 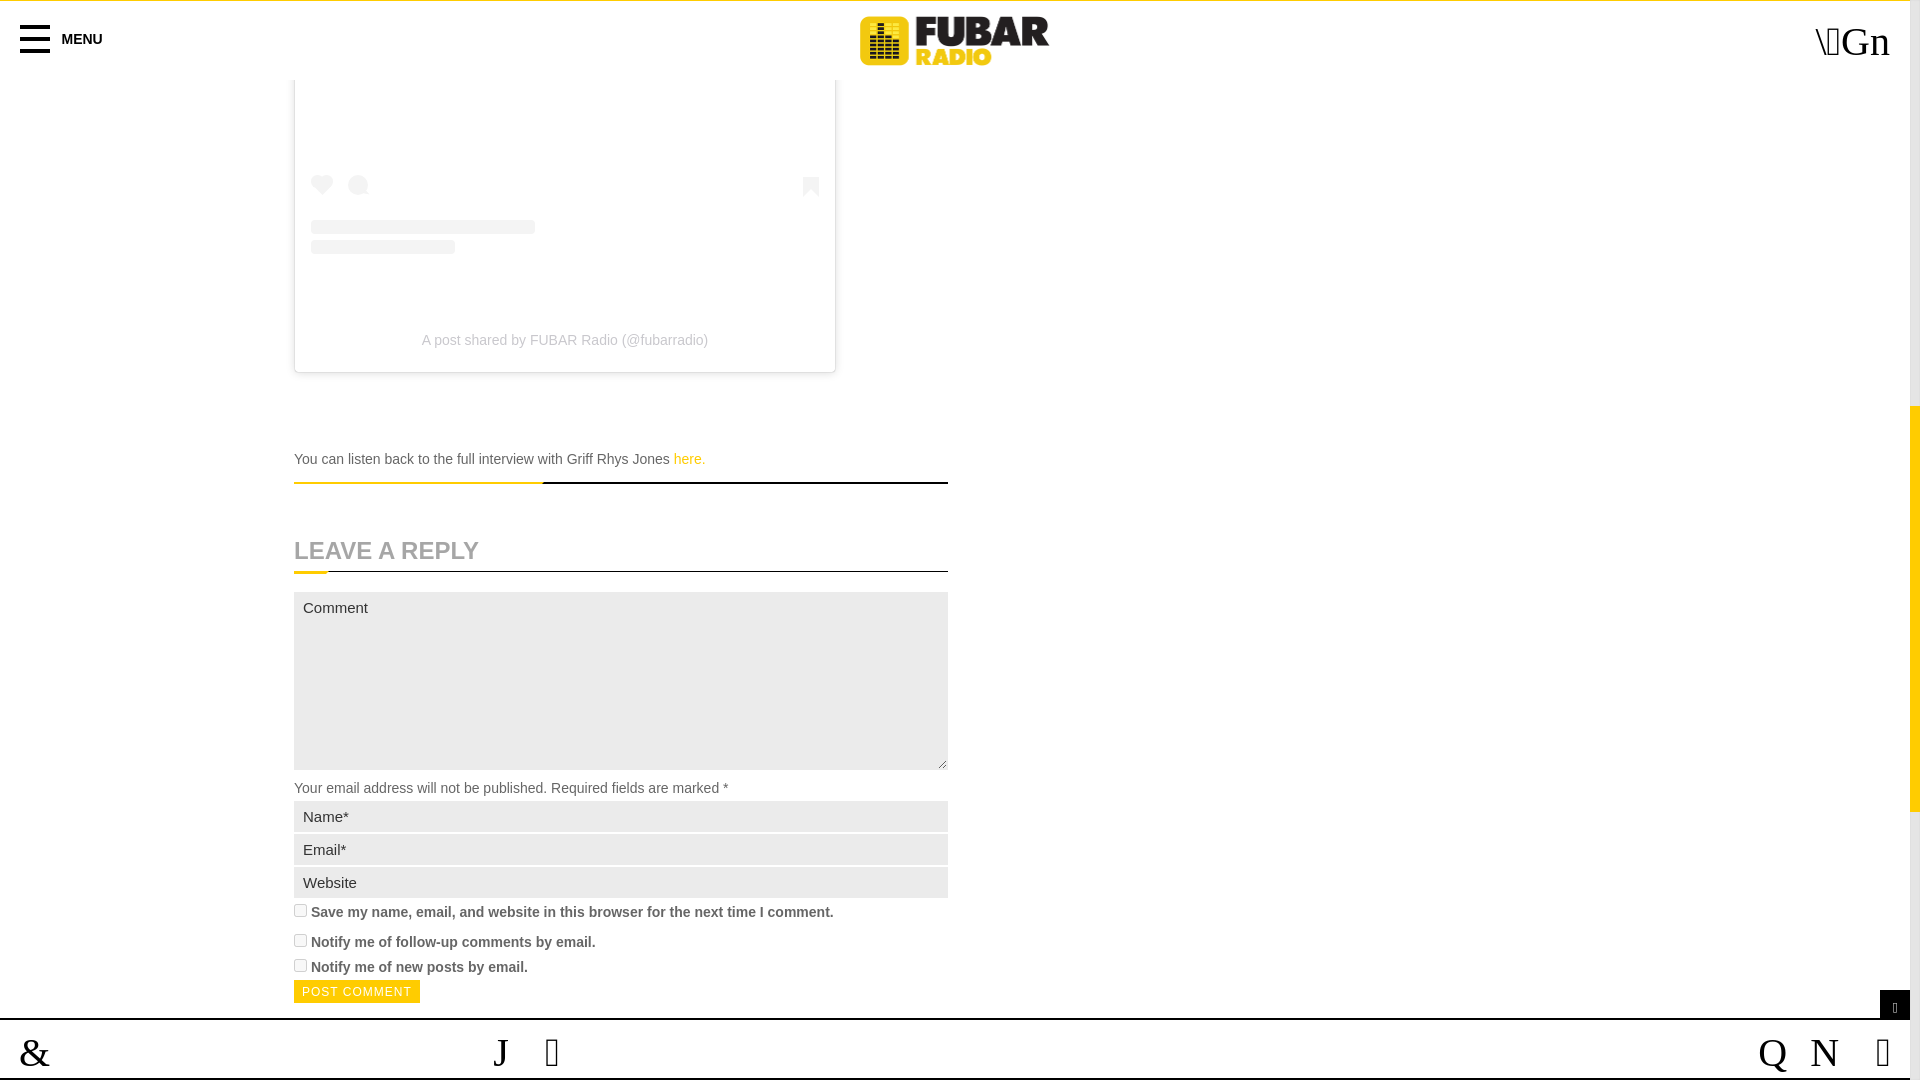 What do you see at coordinates (356, 991) in the screenshot?
I see `Post Comment` at bounding box center [356, 991].